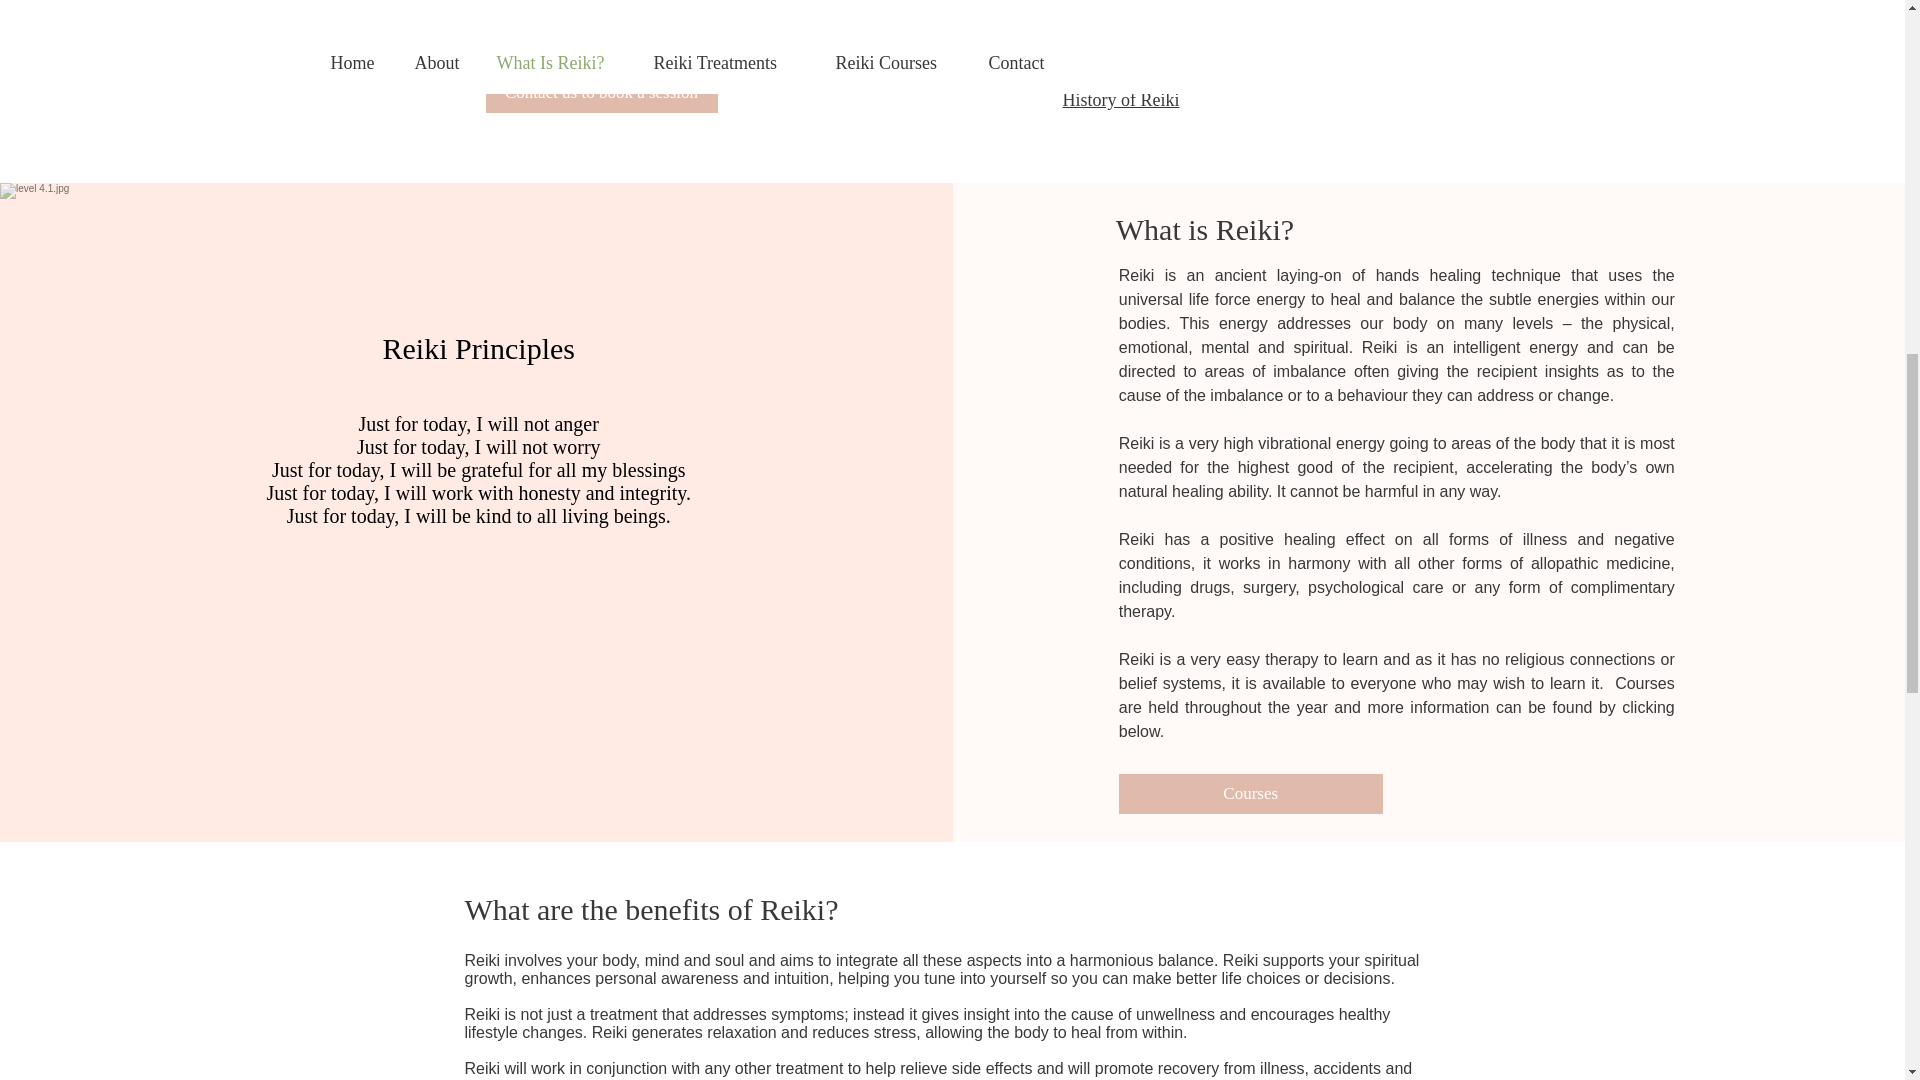 This screenshot has width=1920, height=1080. I want to click on History of Reiki, so click(1120, 100).